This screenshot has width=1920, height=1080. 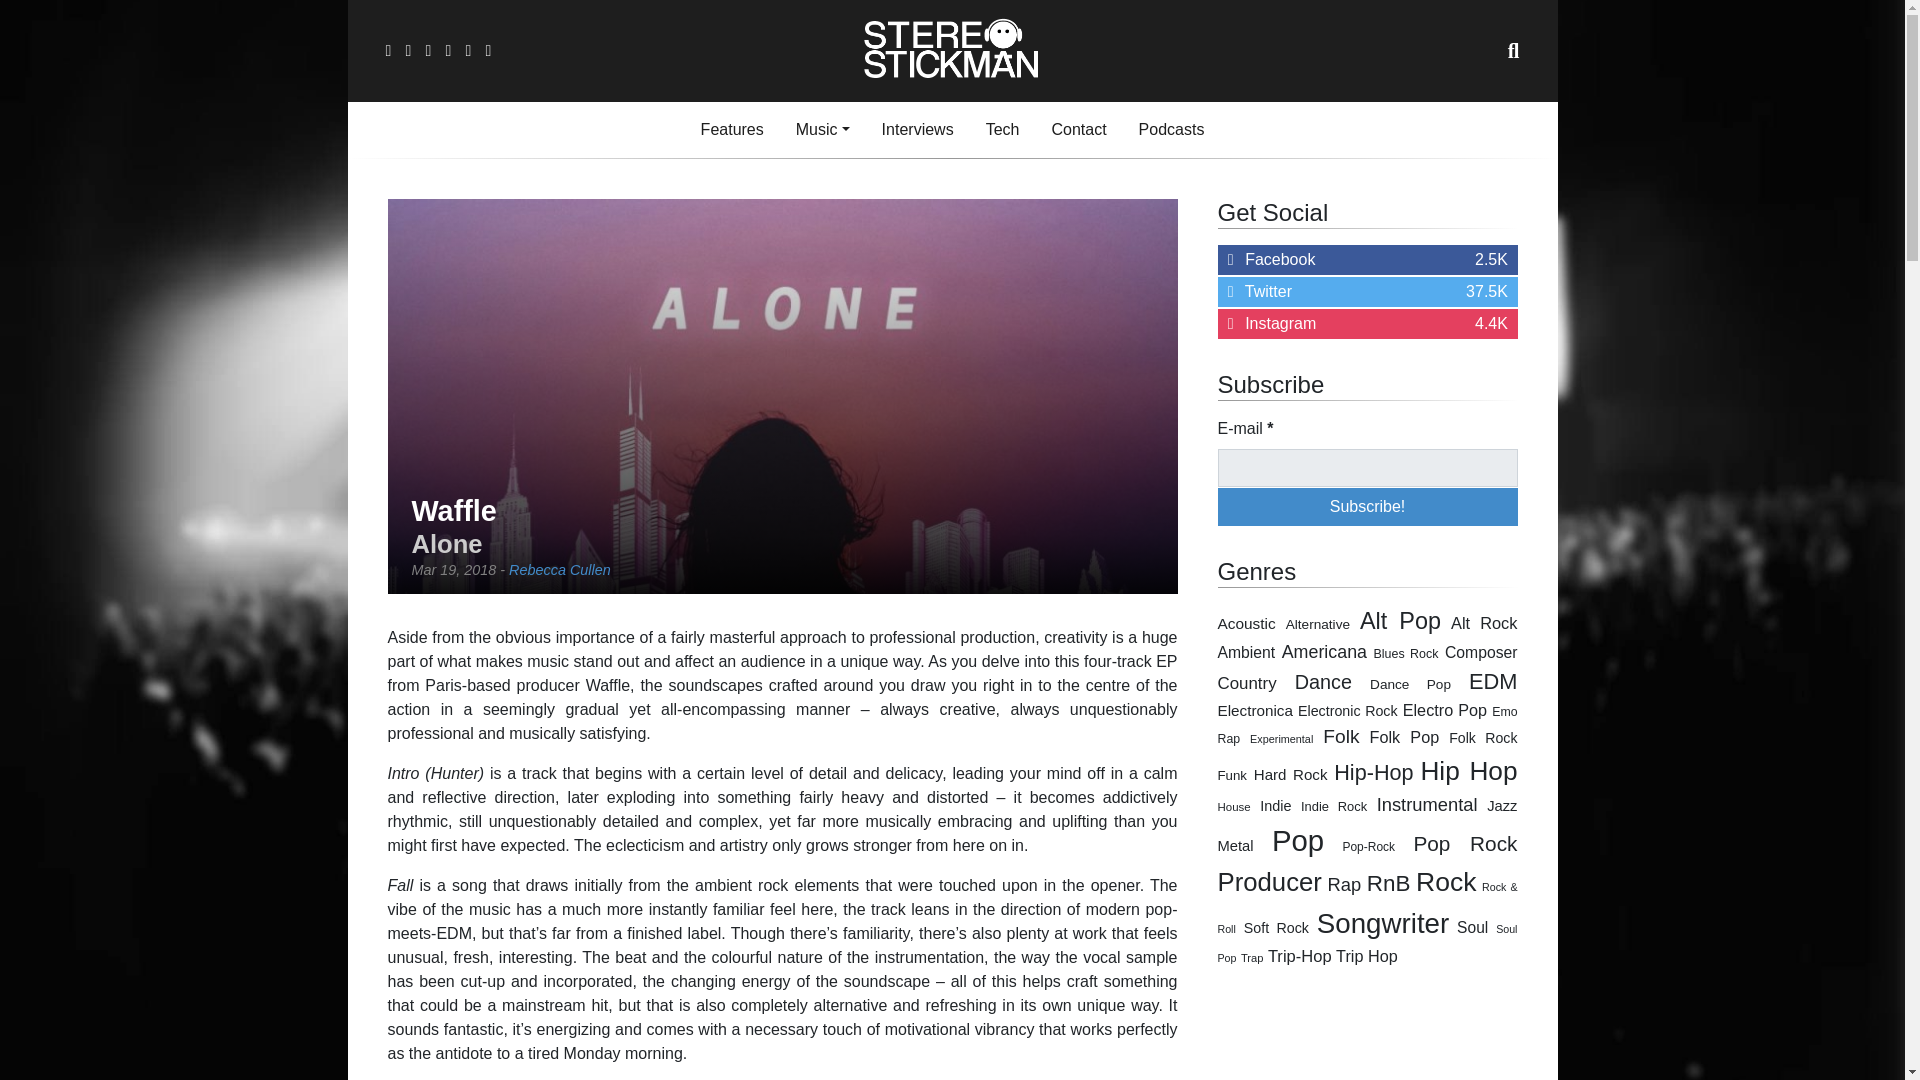 What do you see at coordinates (1368, 506) in the screenshot?
I see `Interviews` at bounding box center [1368, 506].